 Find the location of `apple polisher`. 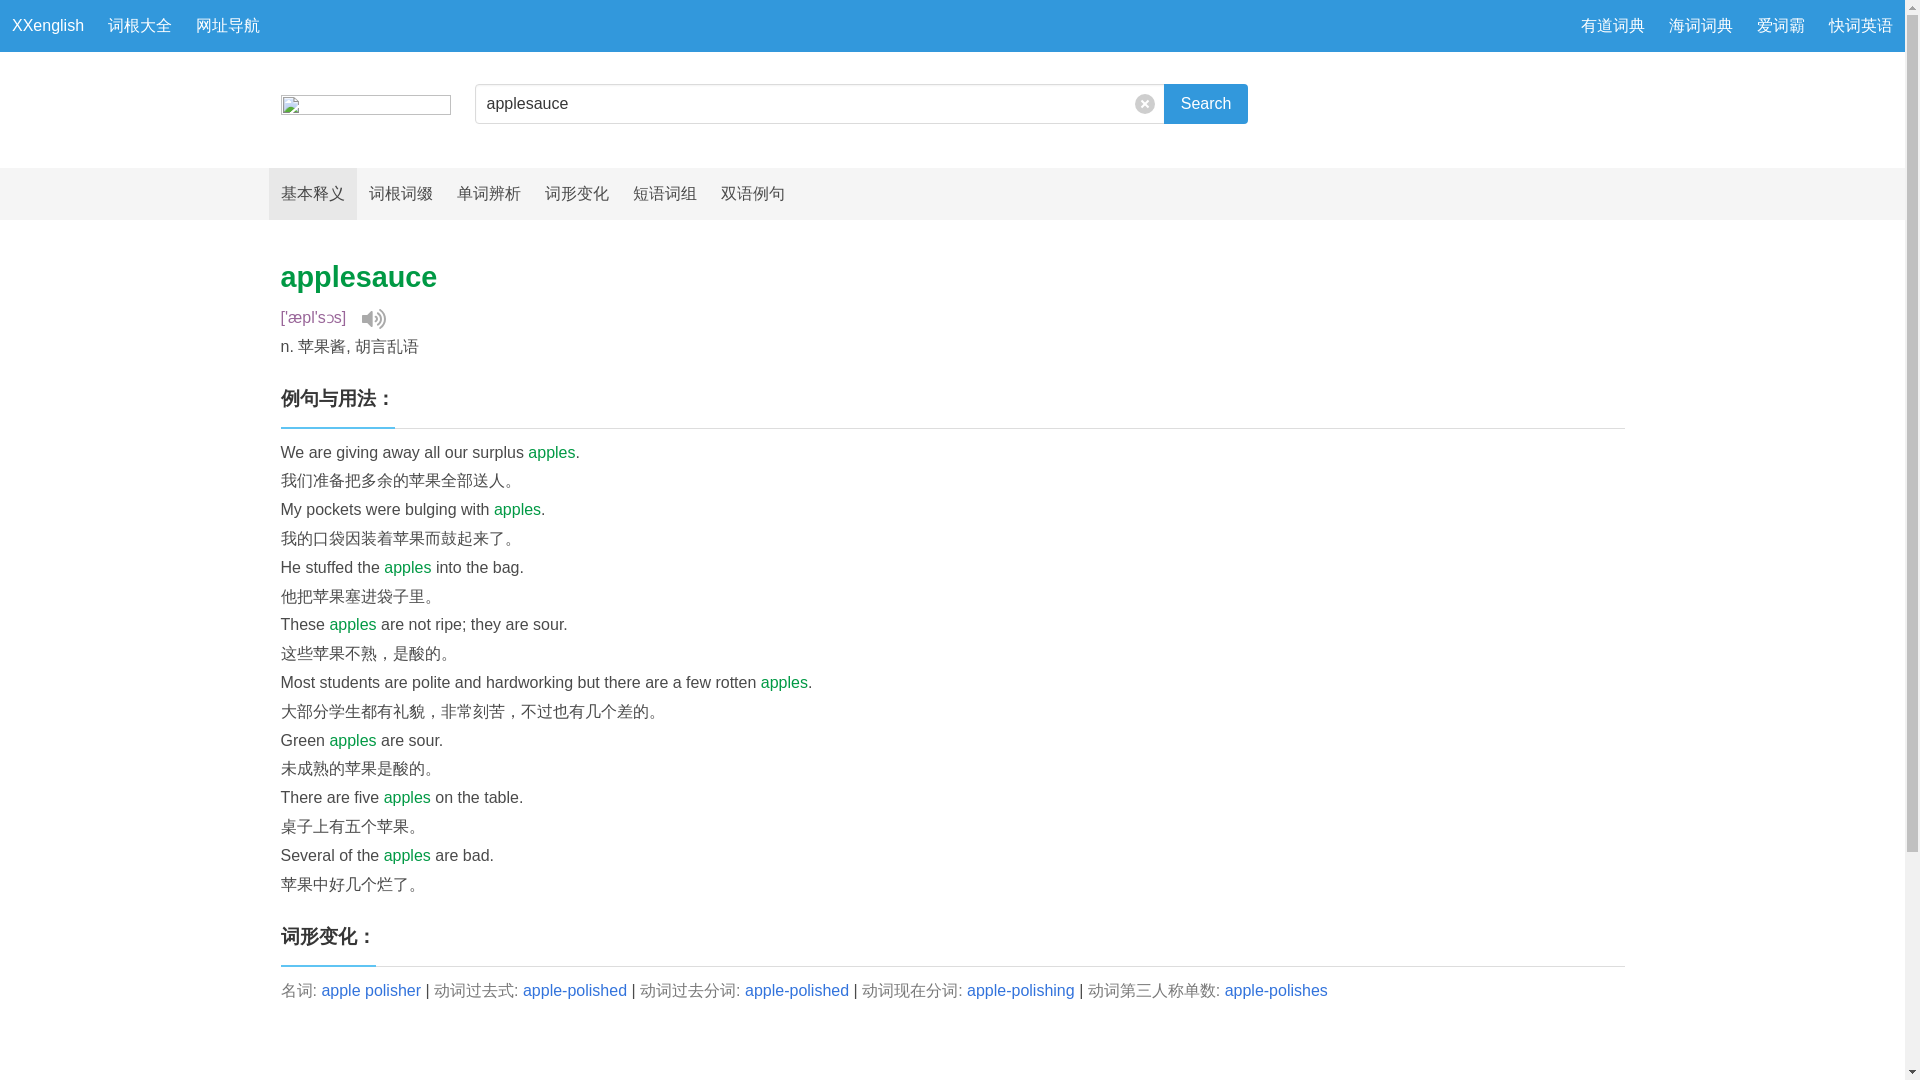

apple polisher is located at coordinates (370, 990).